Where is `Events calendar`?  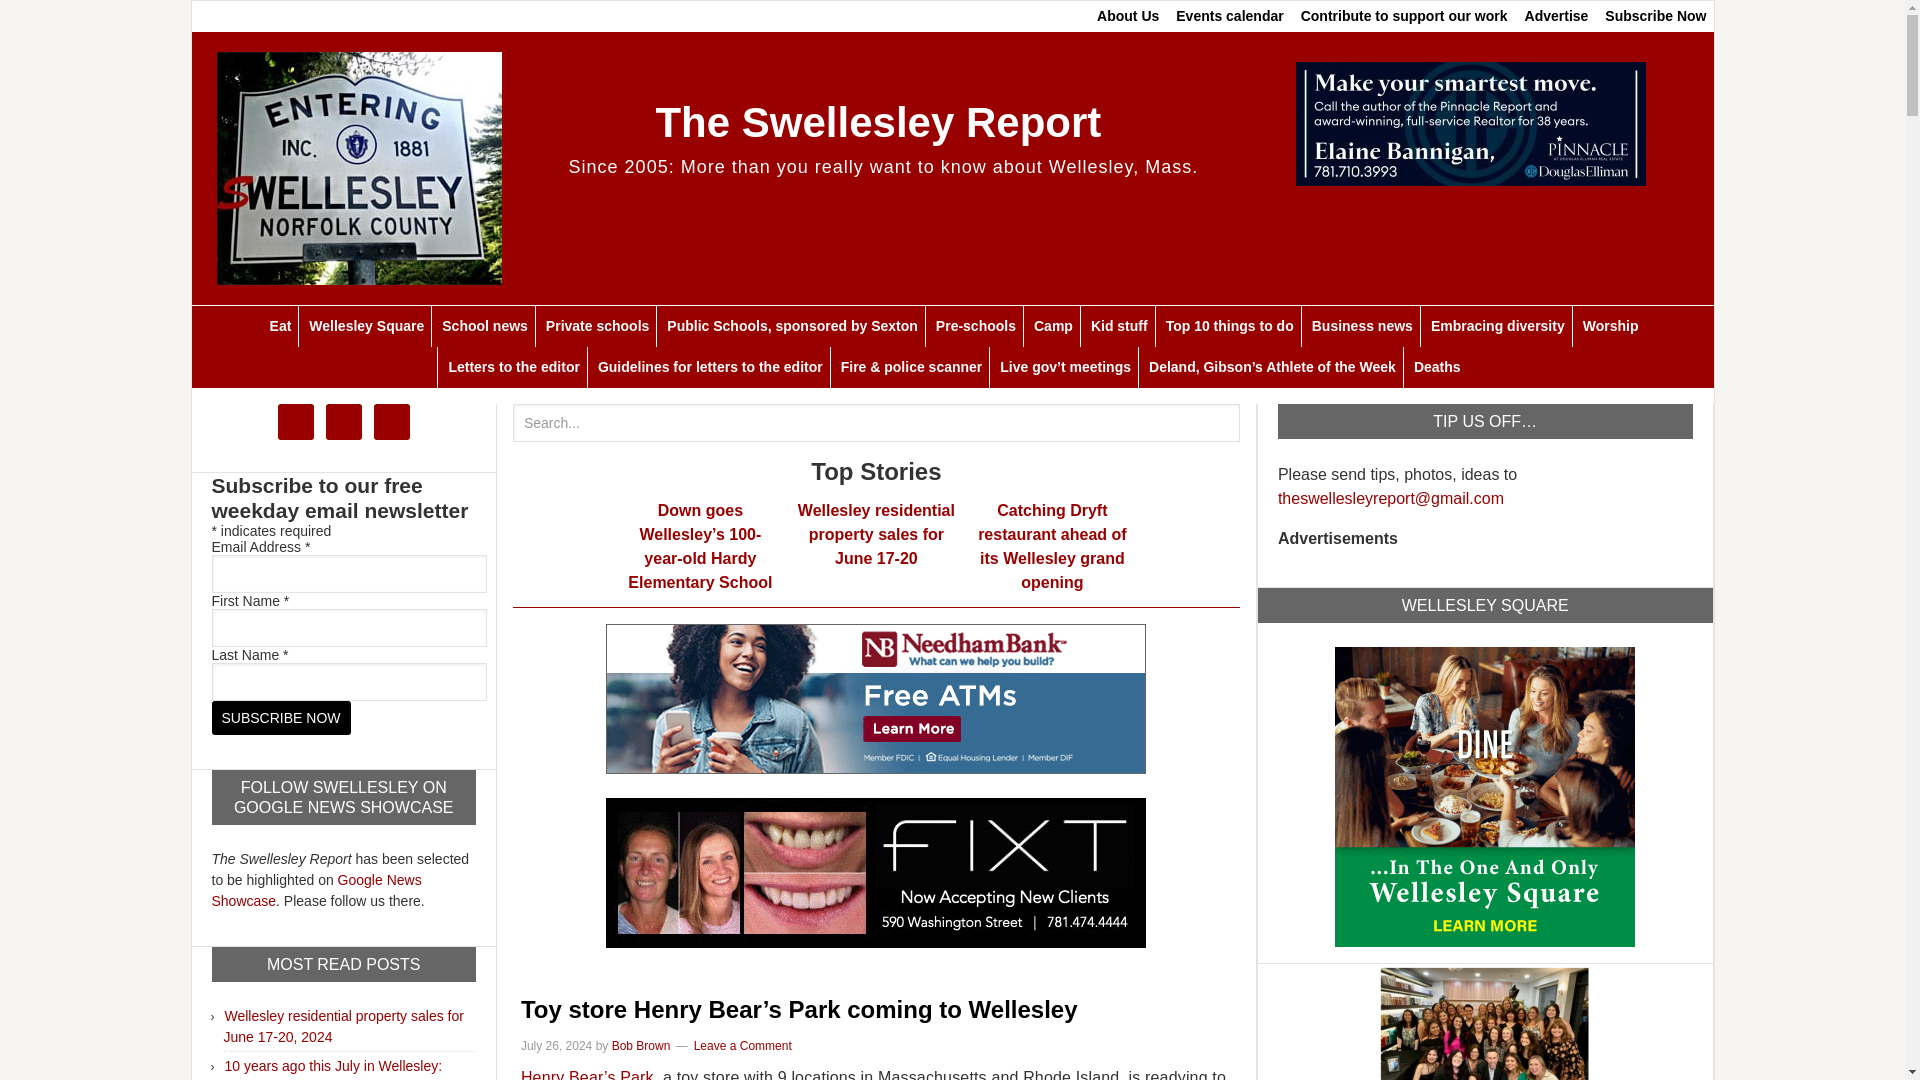 Events calendar is located at coordinates (1228, 16).